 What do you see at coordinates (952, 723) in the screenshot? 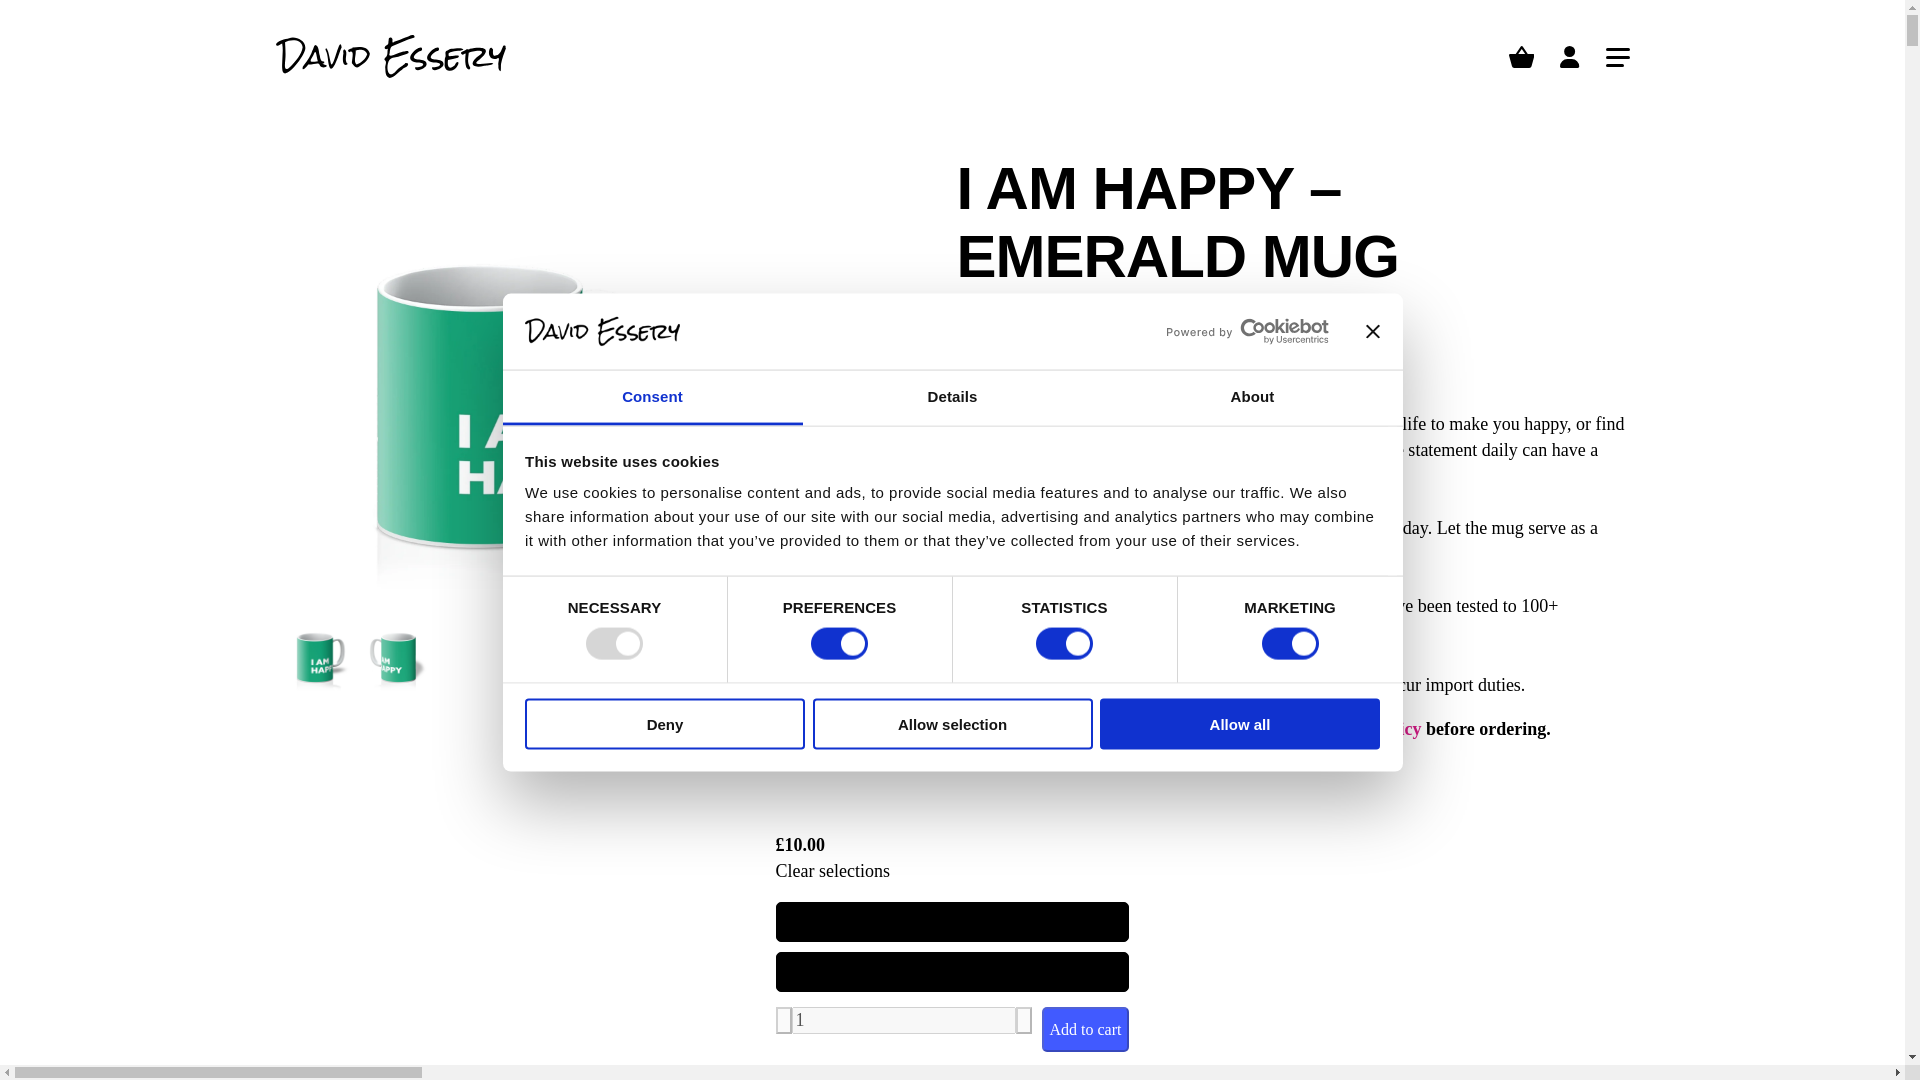
I see `Allow selection` at bounding box center [952, 723].